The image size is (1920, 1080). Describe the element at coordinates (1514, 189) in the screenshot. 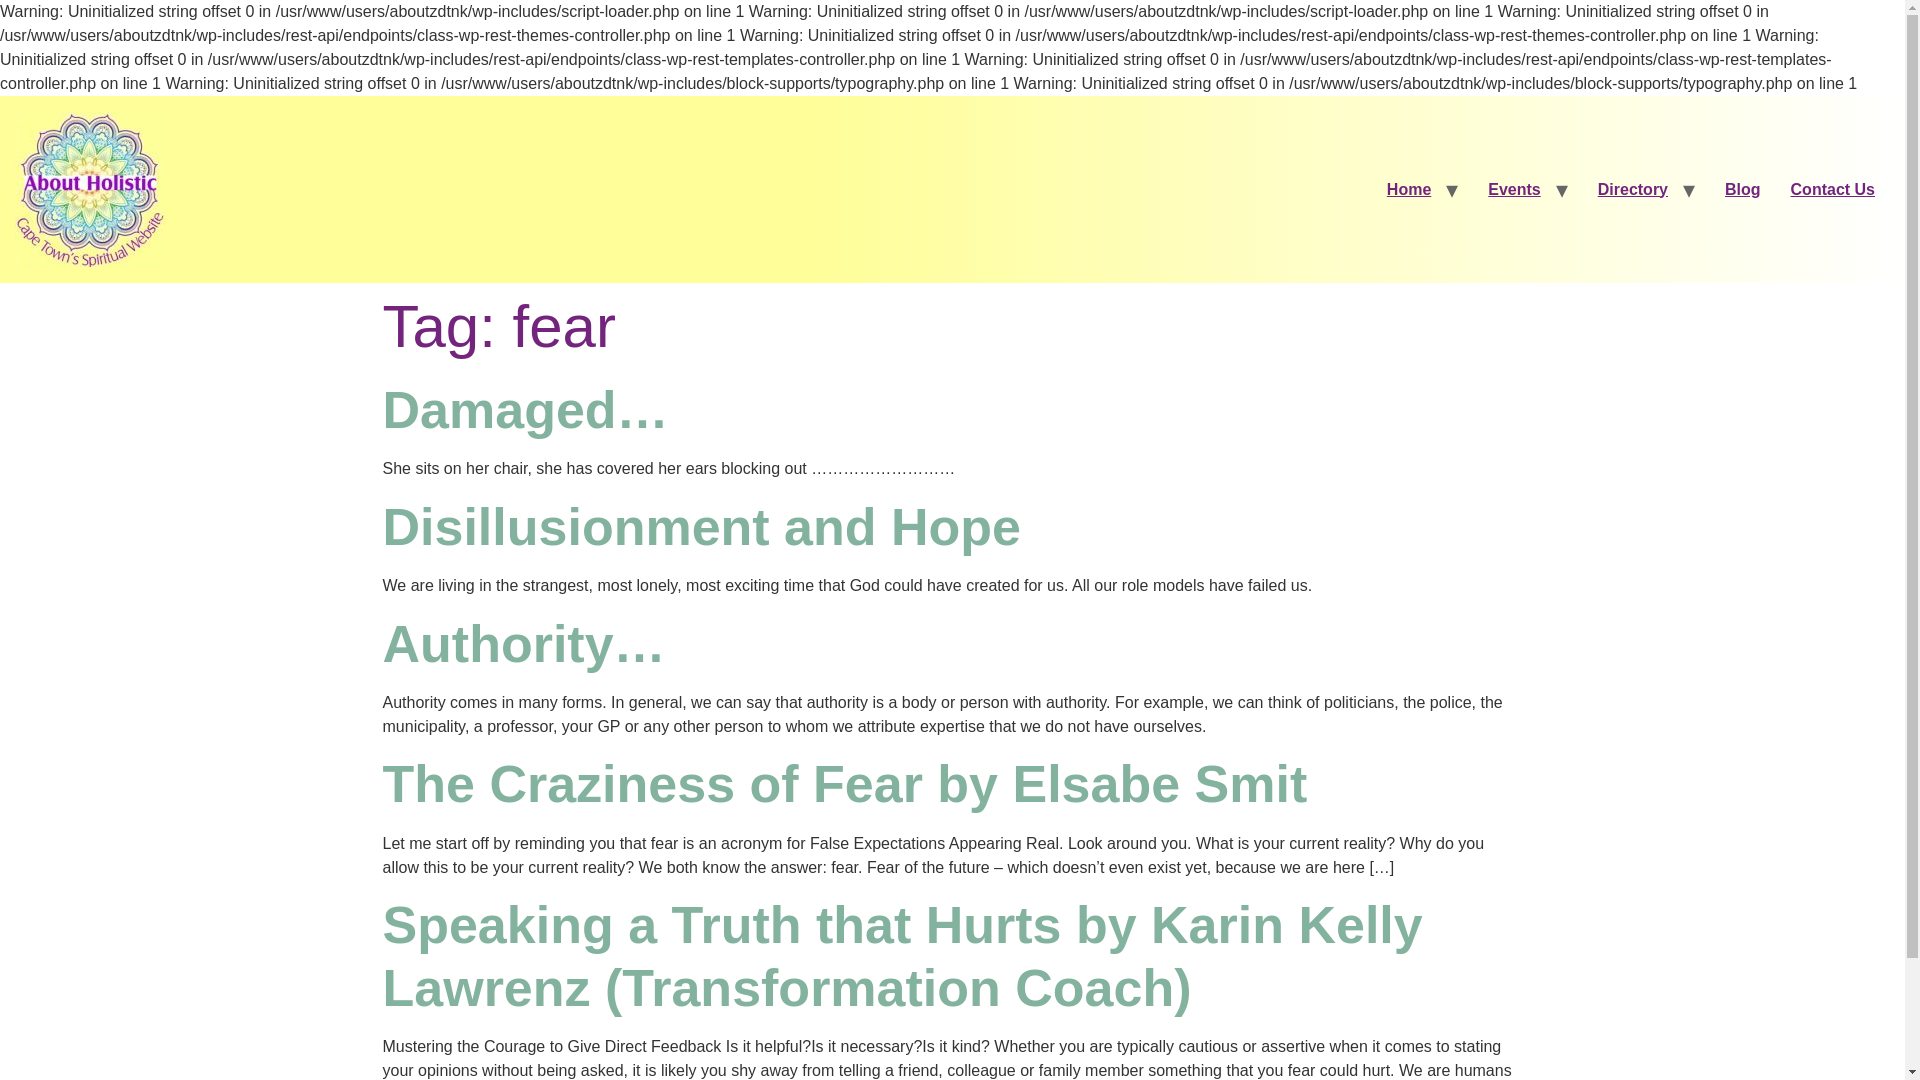

I see `Events` at that location.